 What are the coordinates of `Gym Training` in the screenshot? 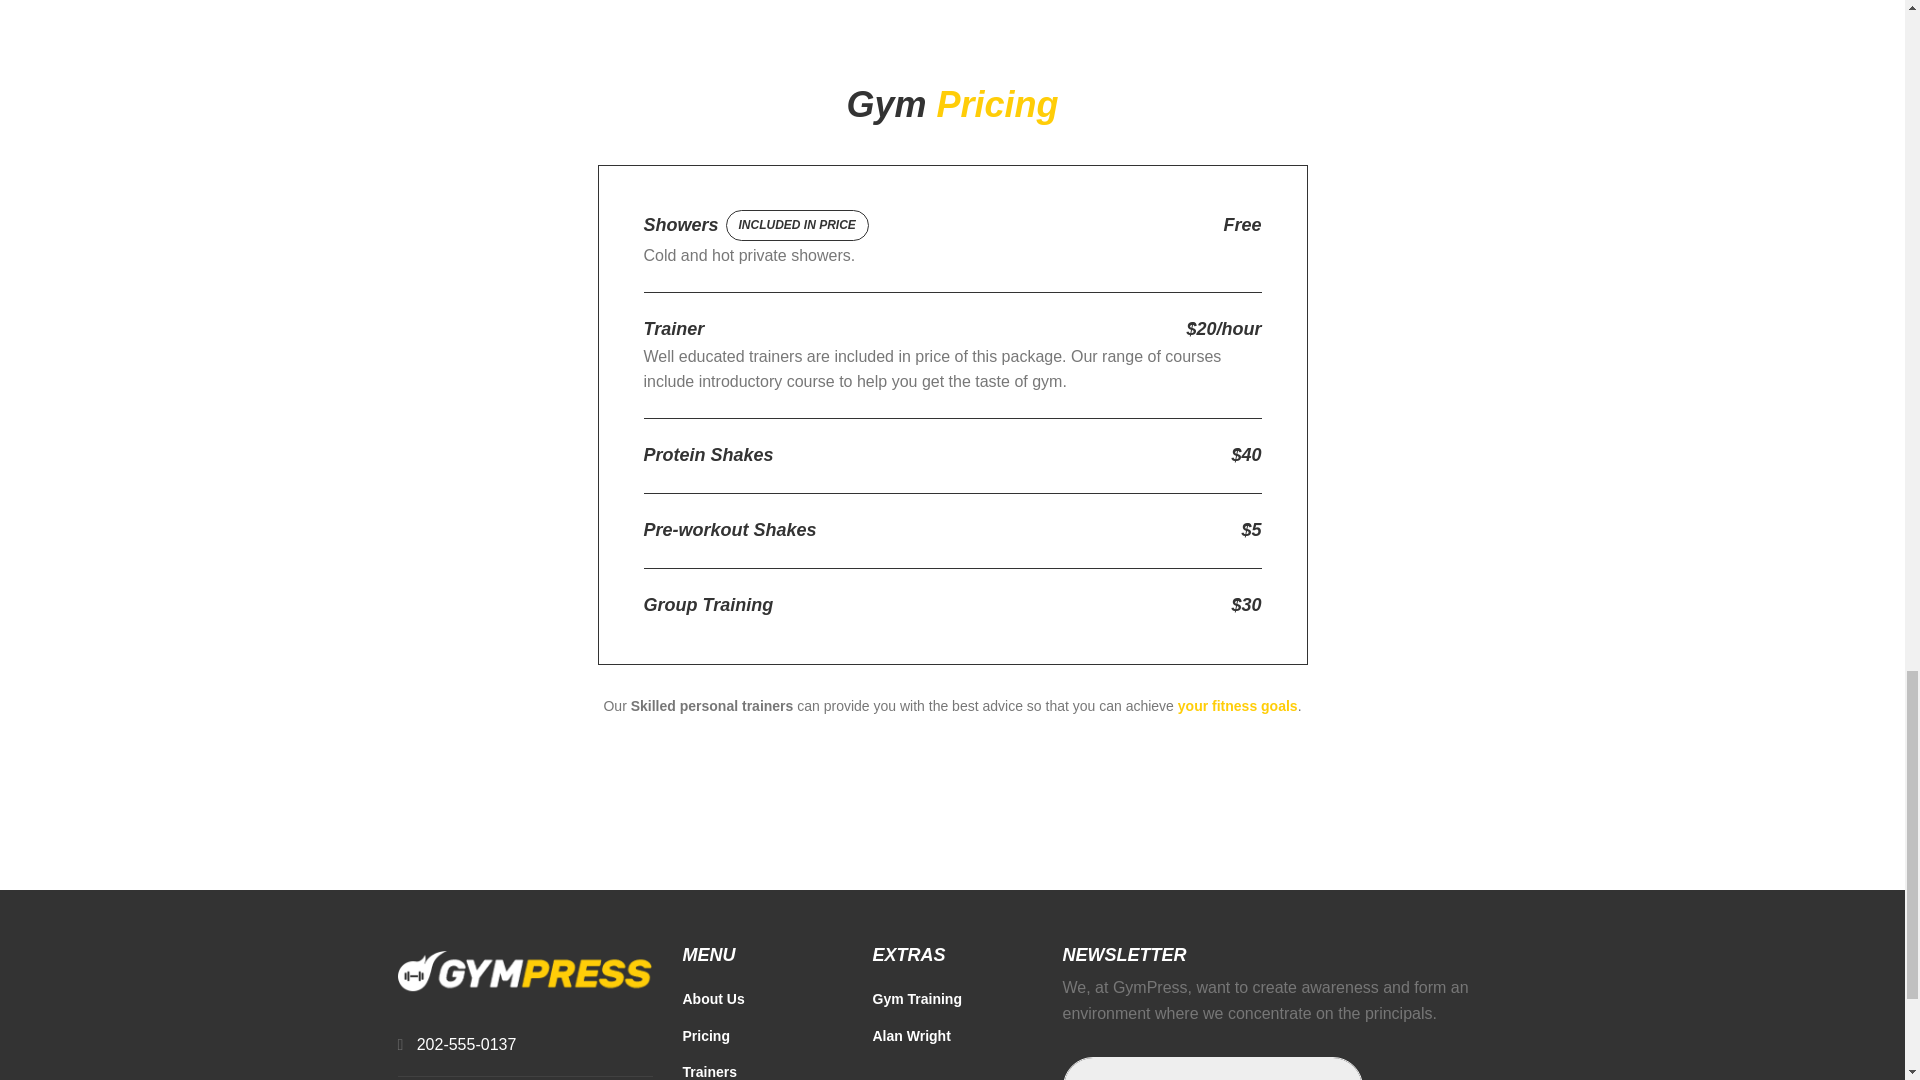 It's located at (952, 1006).